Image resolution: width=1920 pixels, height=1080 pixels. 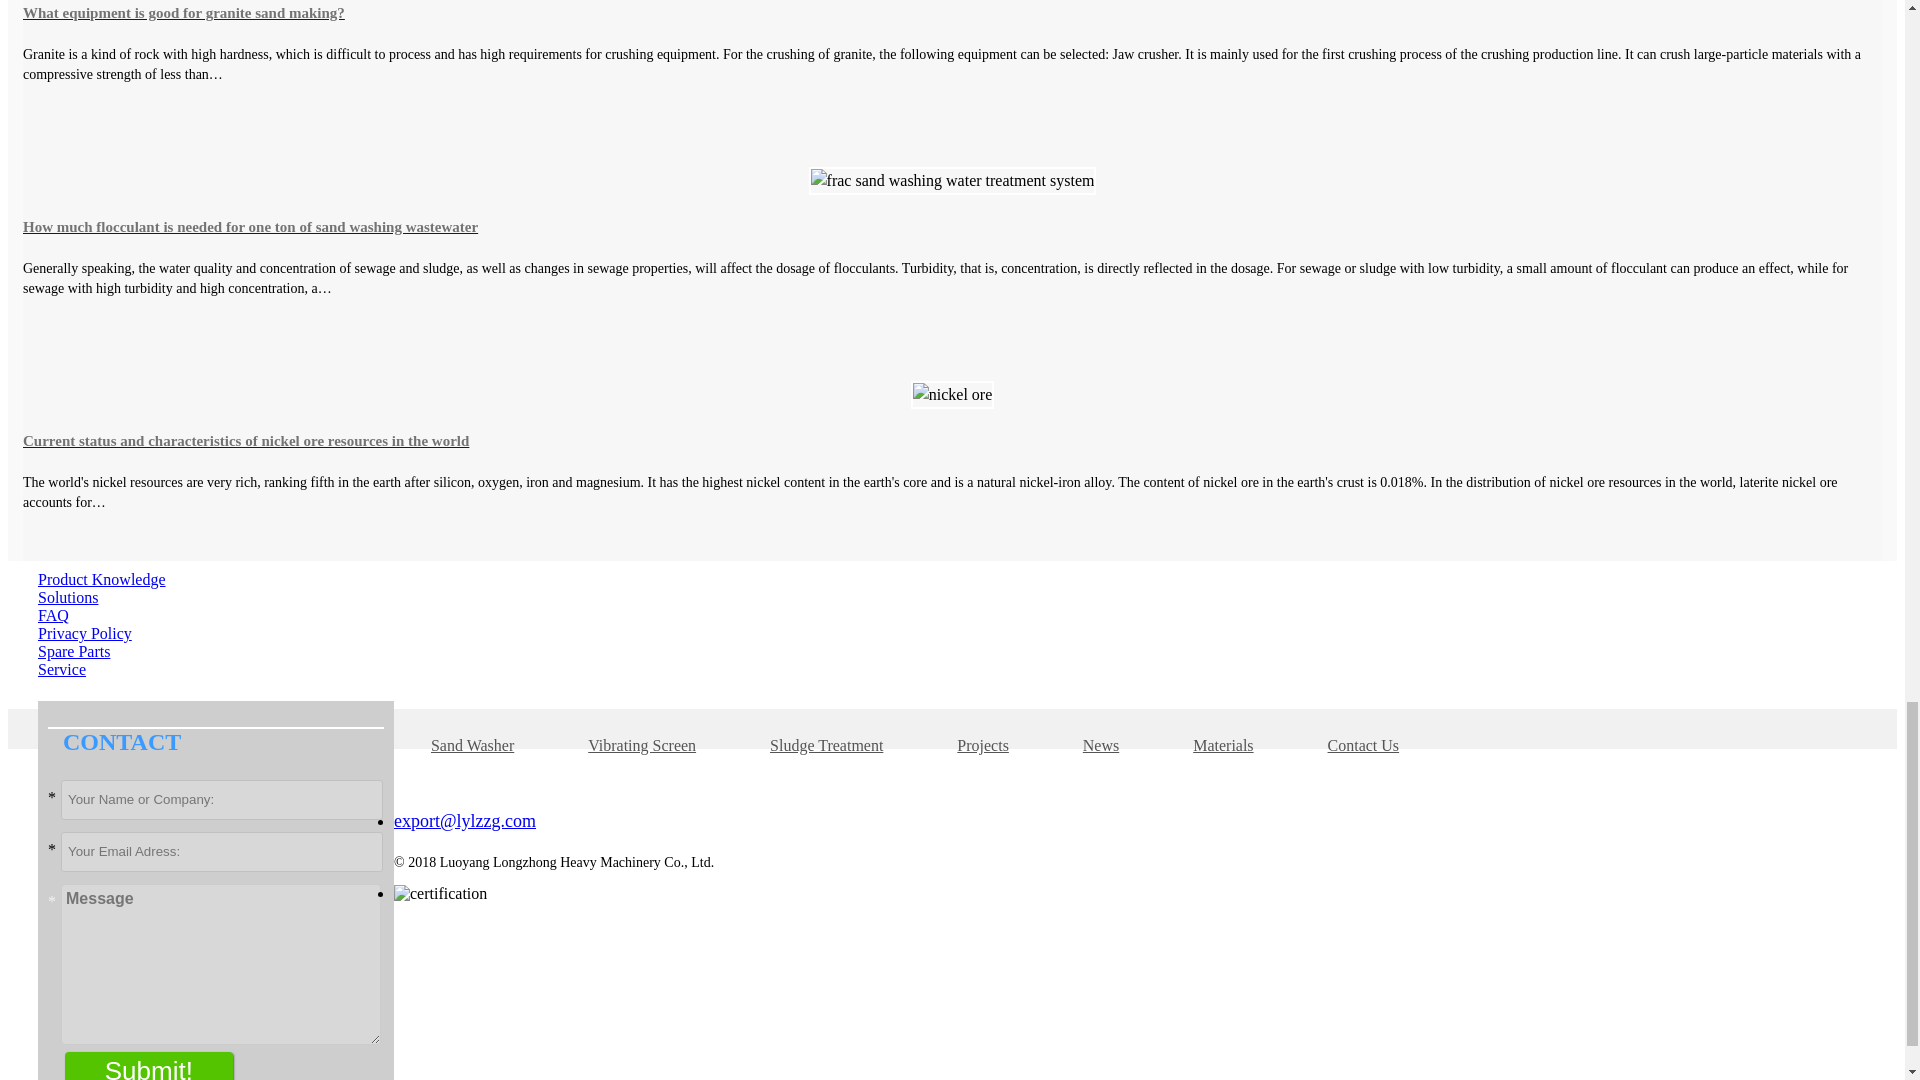 I want to click on Product Knowledge, so click(x=102, y=579).